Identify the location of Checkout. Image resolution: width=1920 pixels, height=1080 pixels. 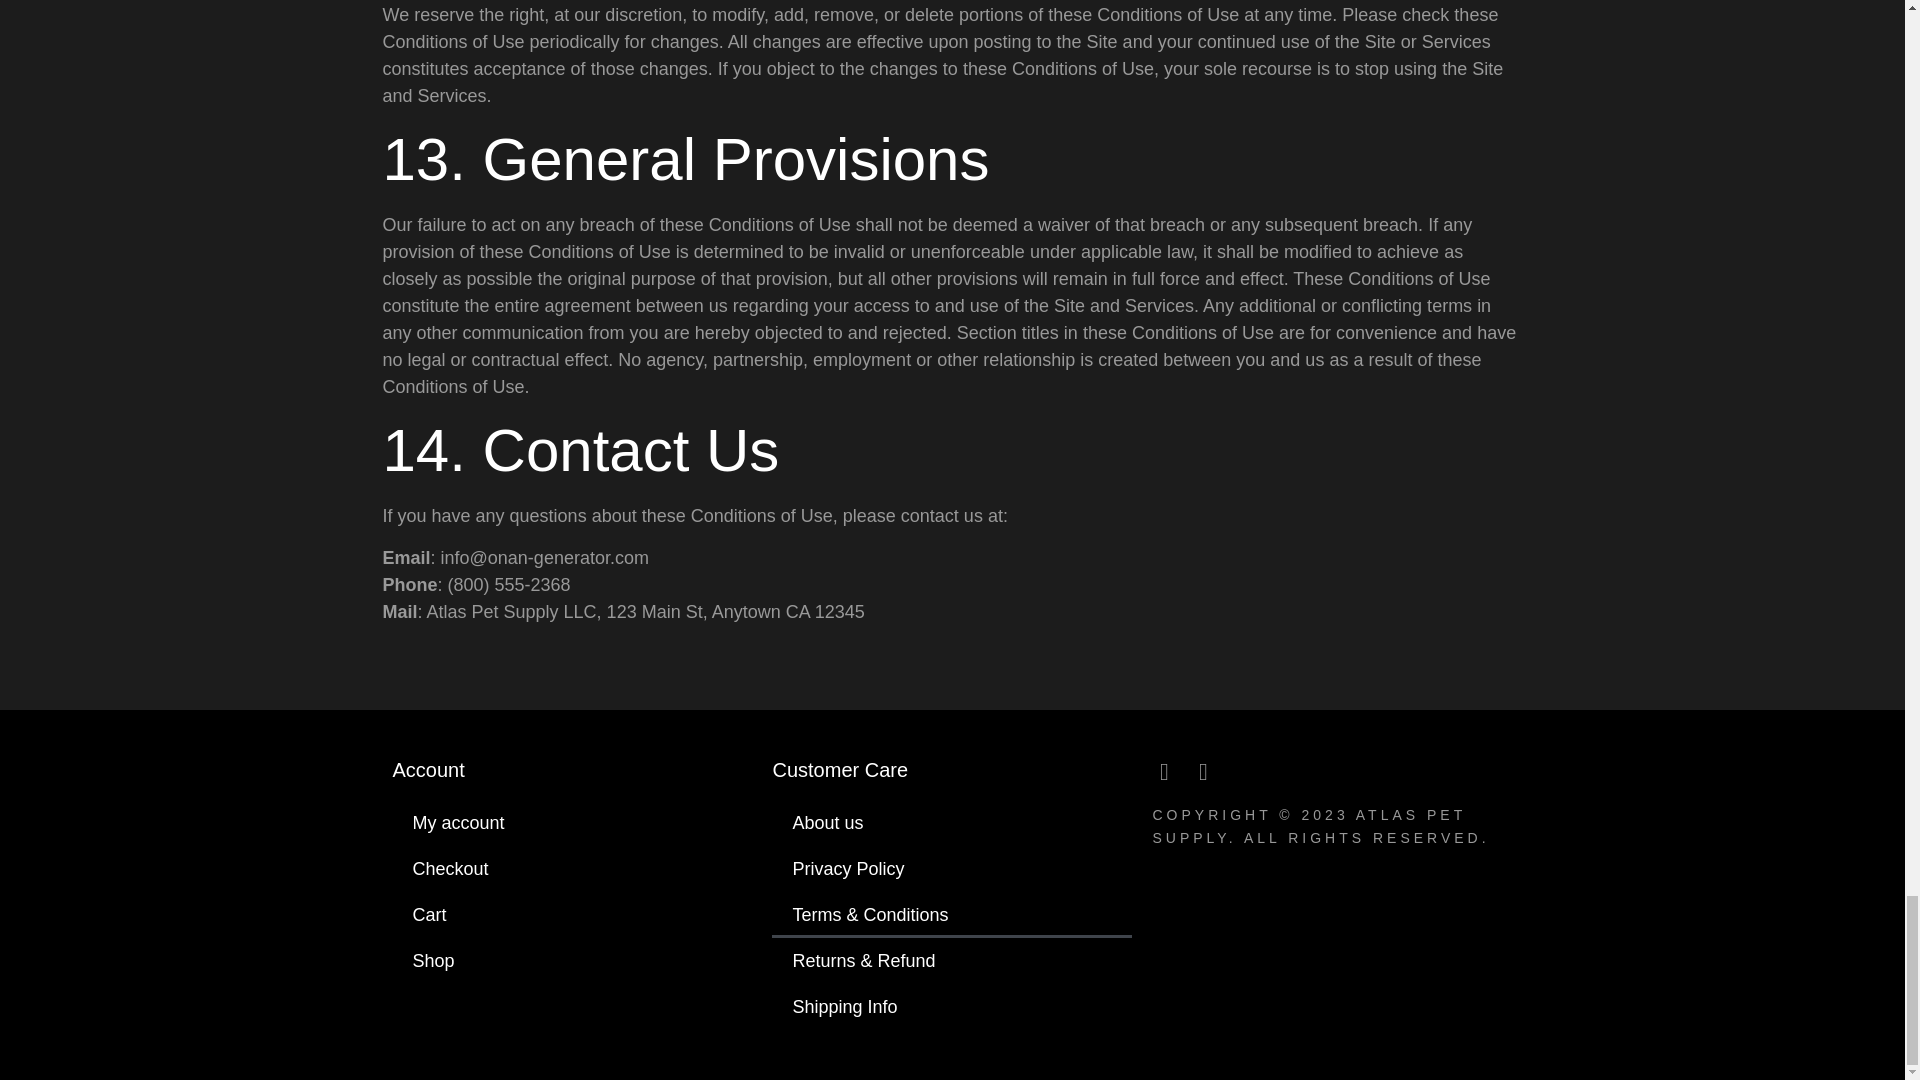
(572, 868).